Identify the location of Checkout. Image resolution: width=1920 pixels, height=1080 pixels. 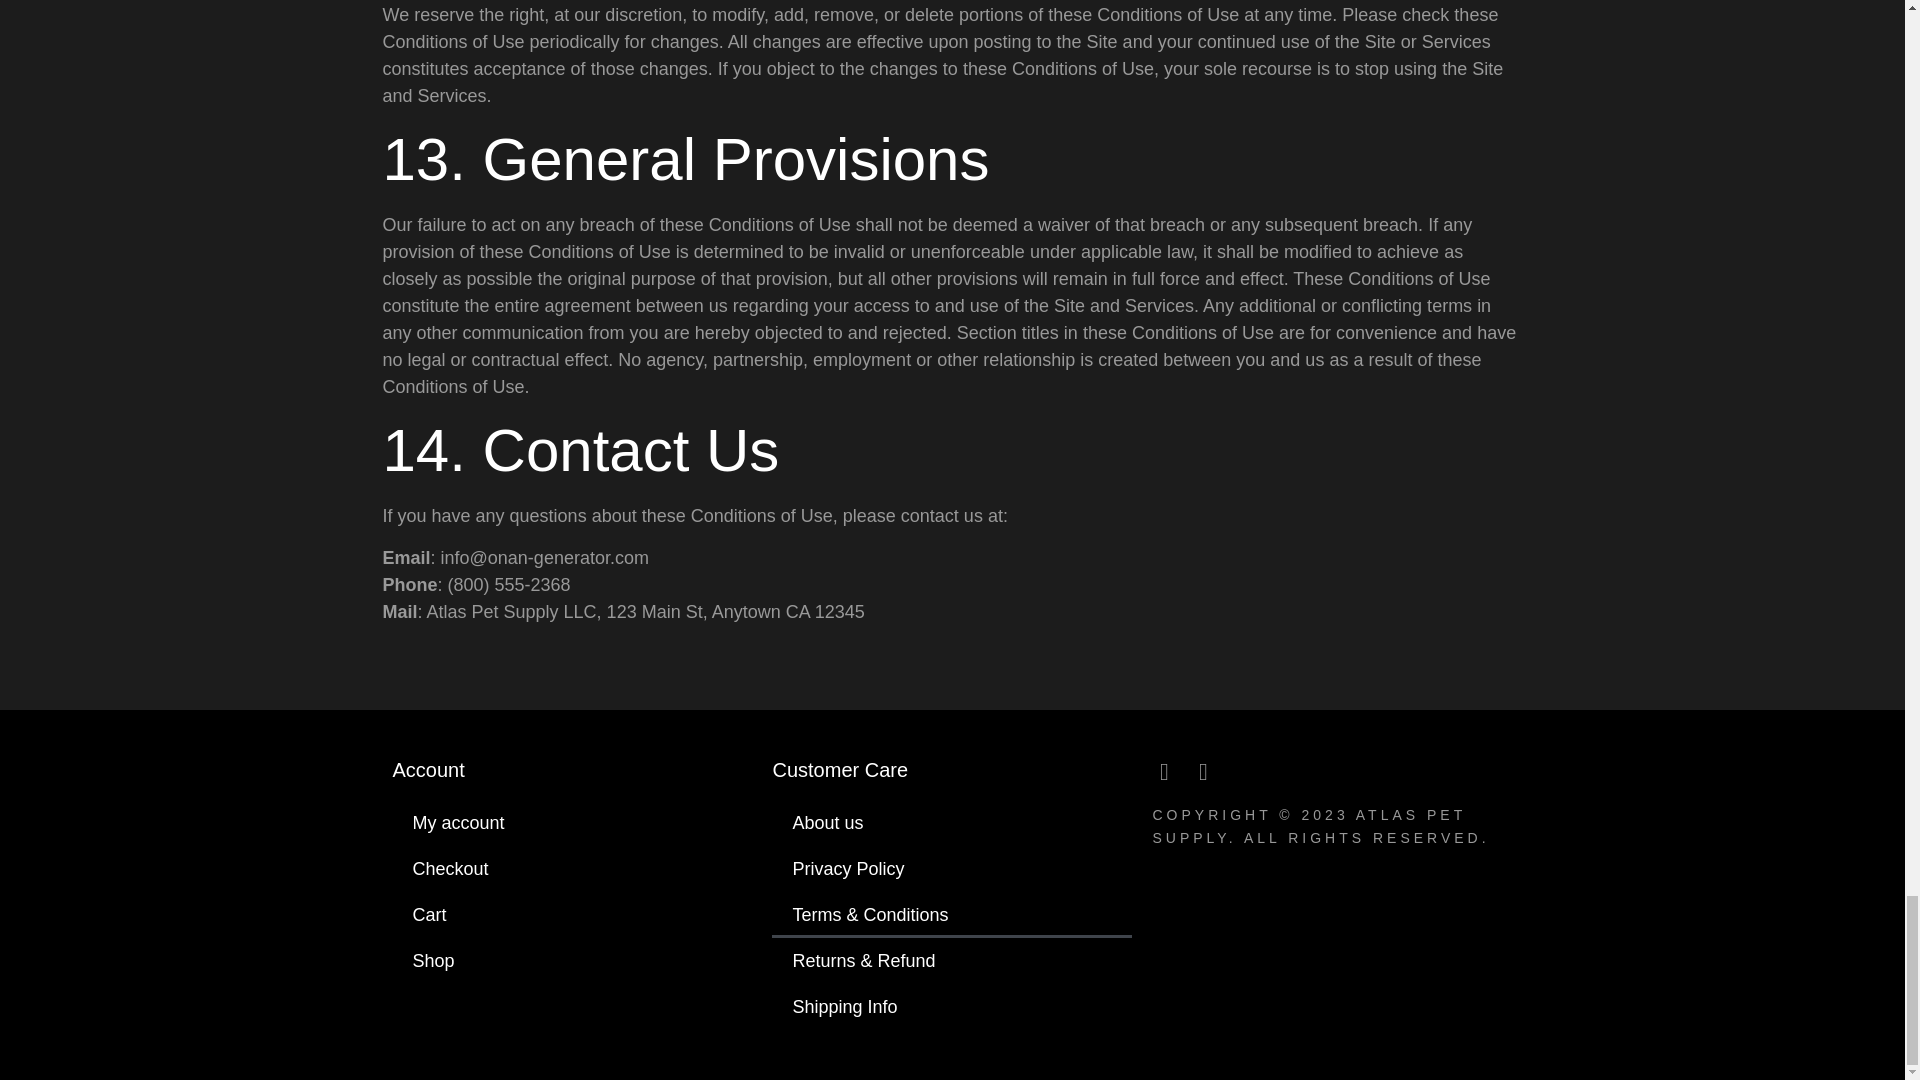
(572, 868).